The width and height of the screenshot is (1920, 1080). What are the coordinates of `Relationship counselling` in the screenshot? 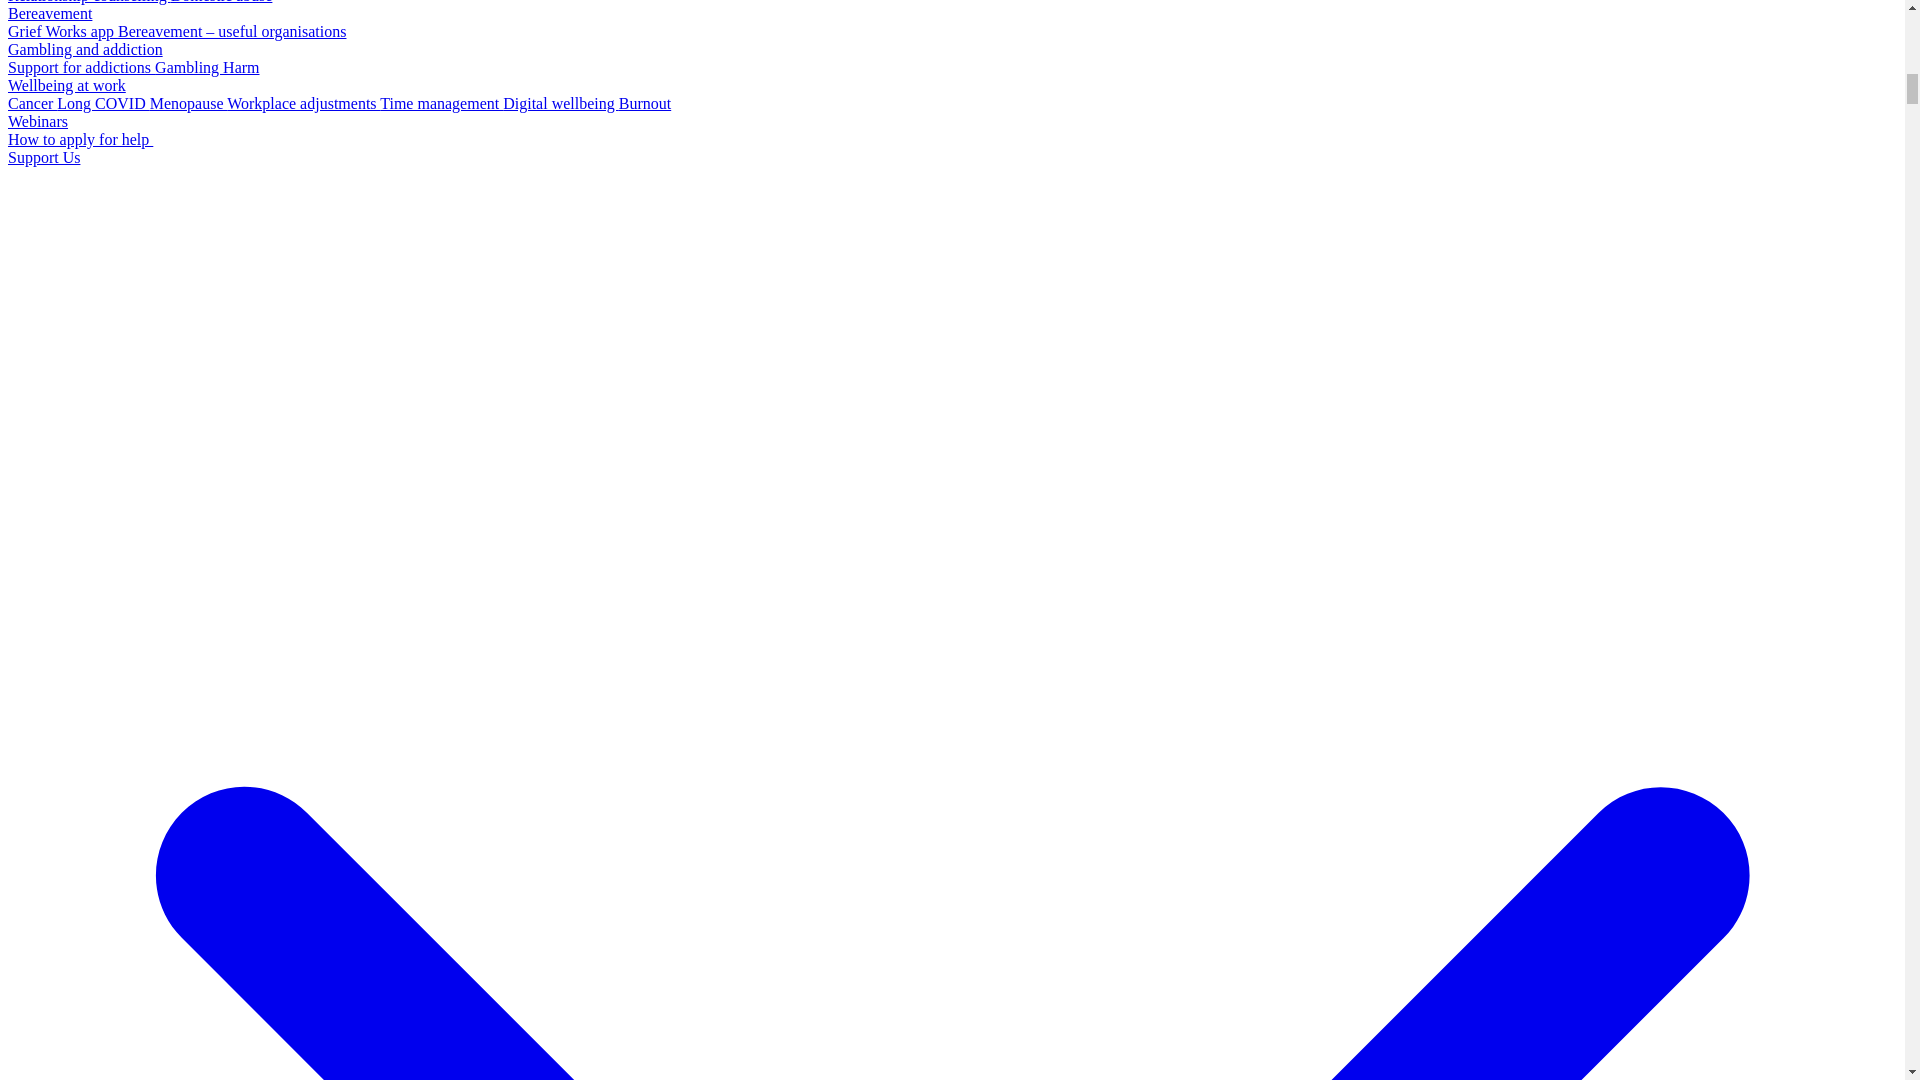 It's located at (88, 2).